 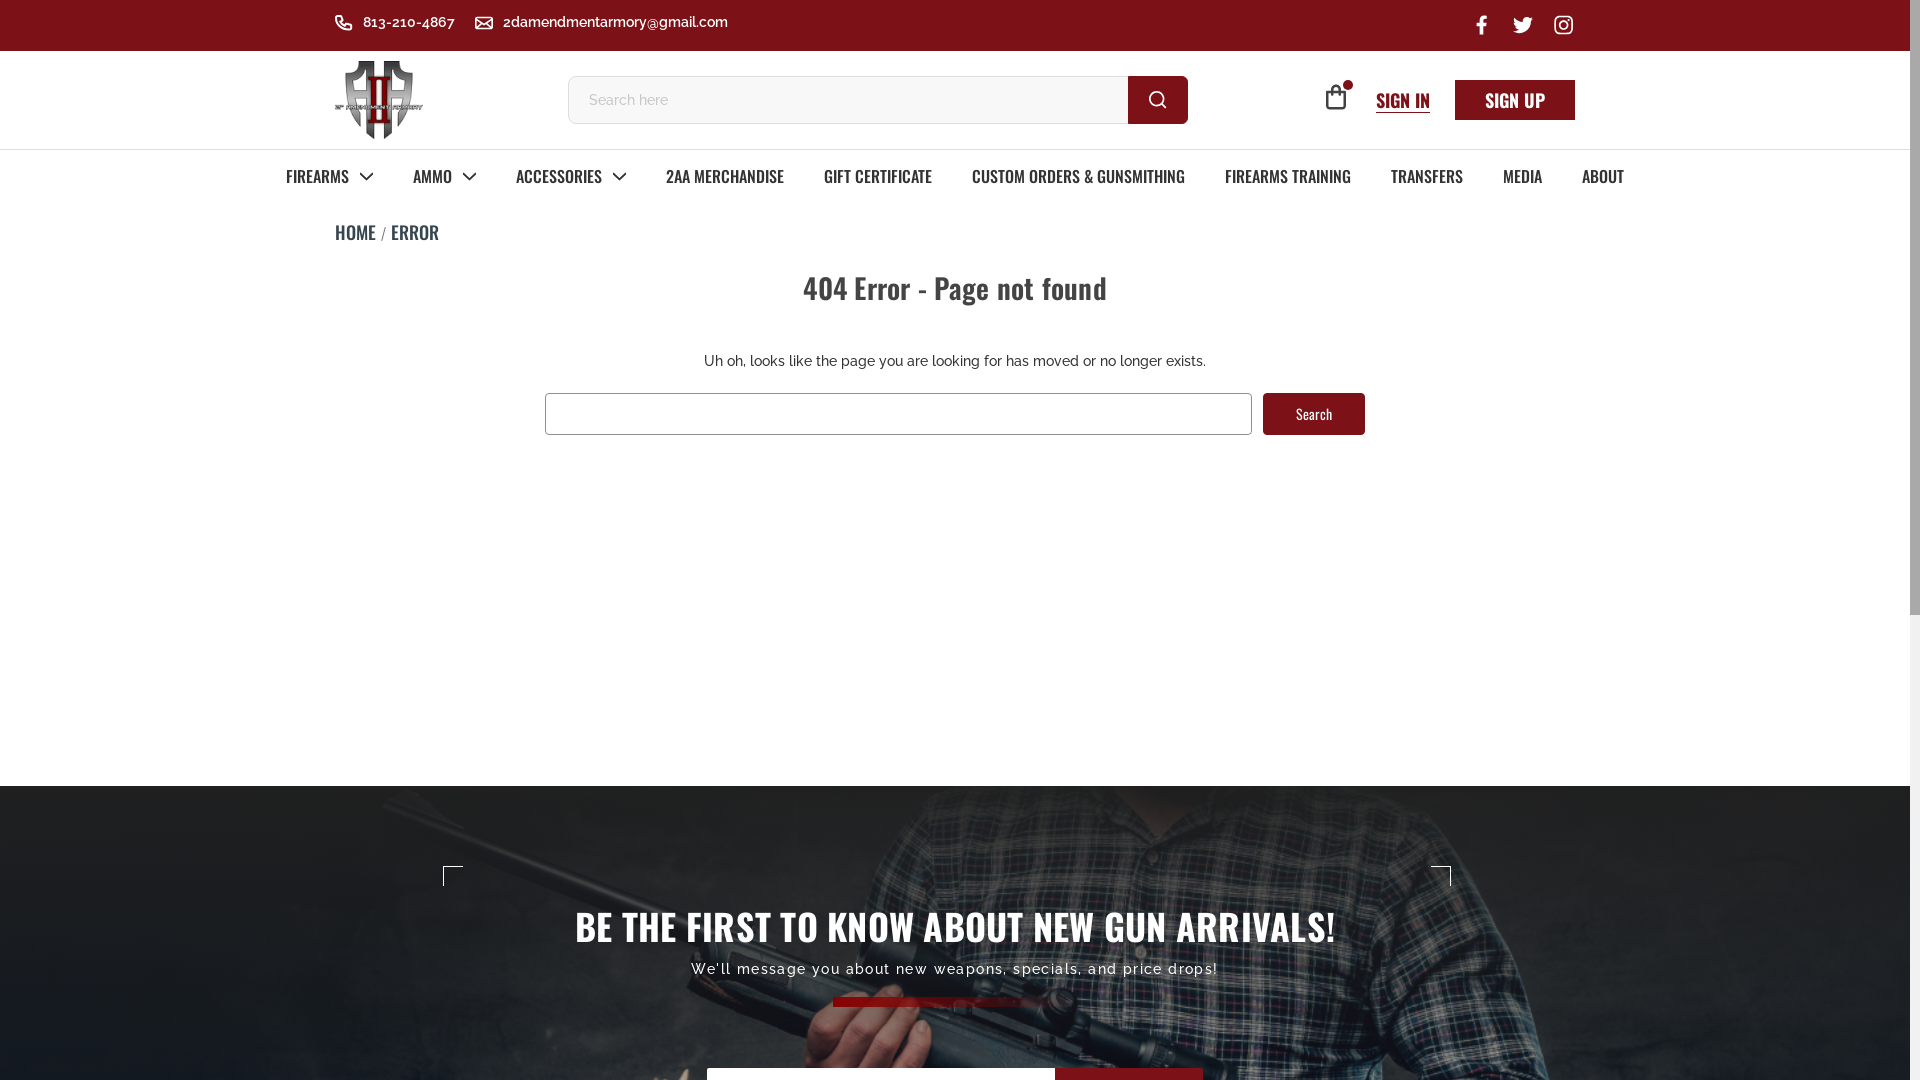 I want to click on Twitter, so click(x=1524, y=24).